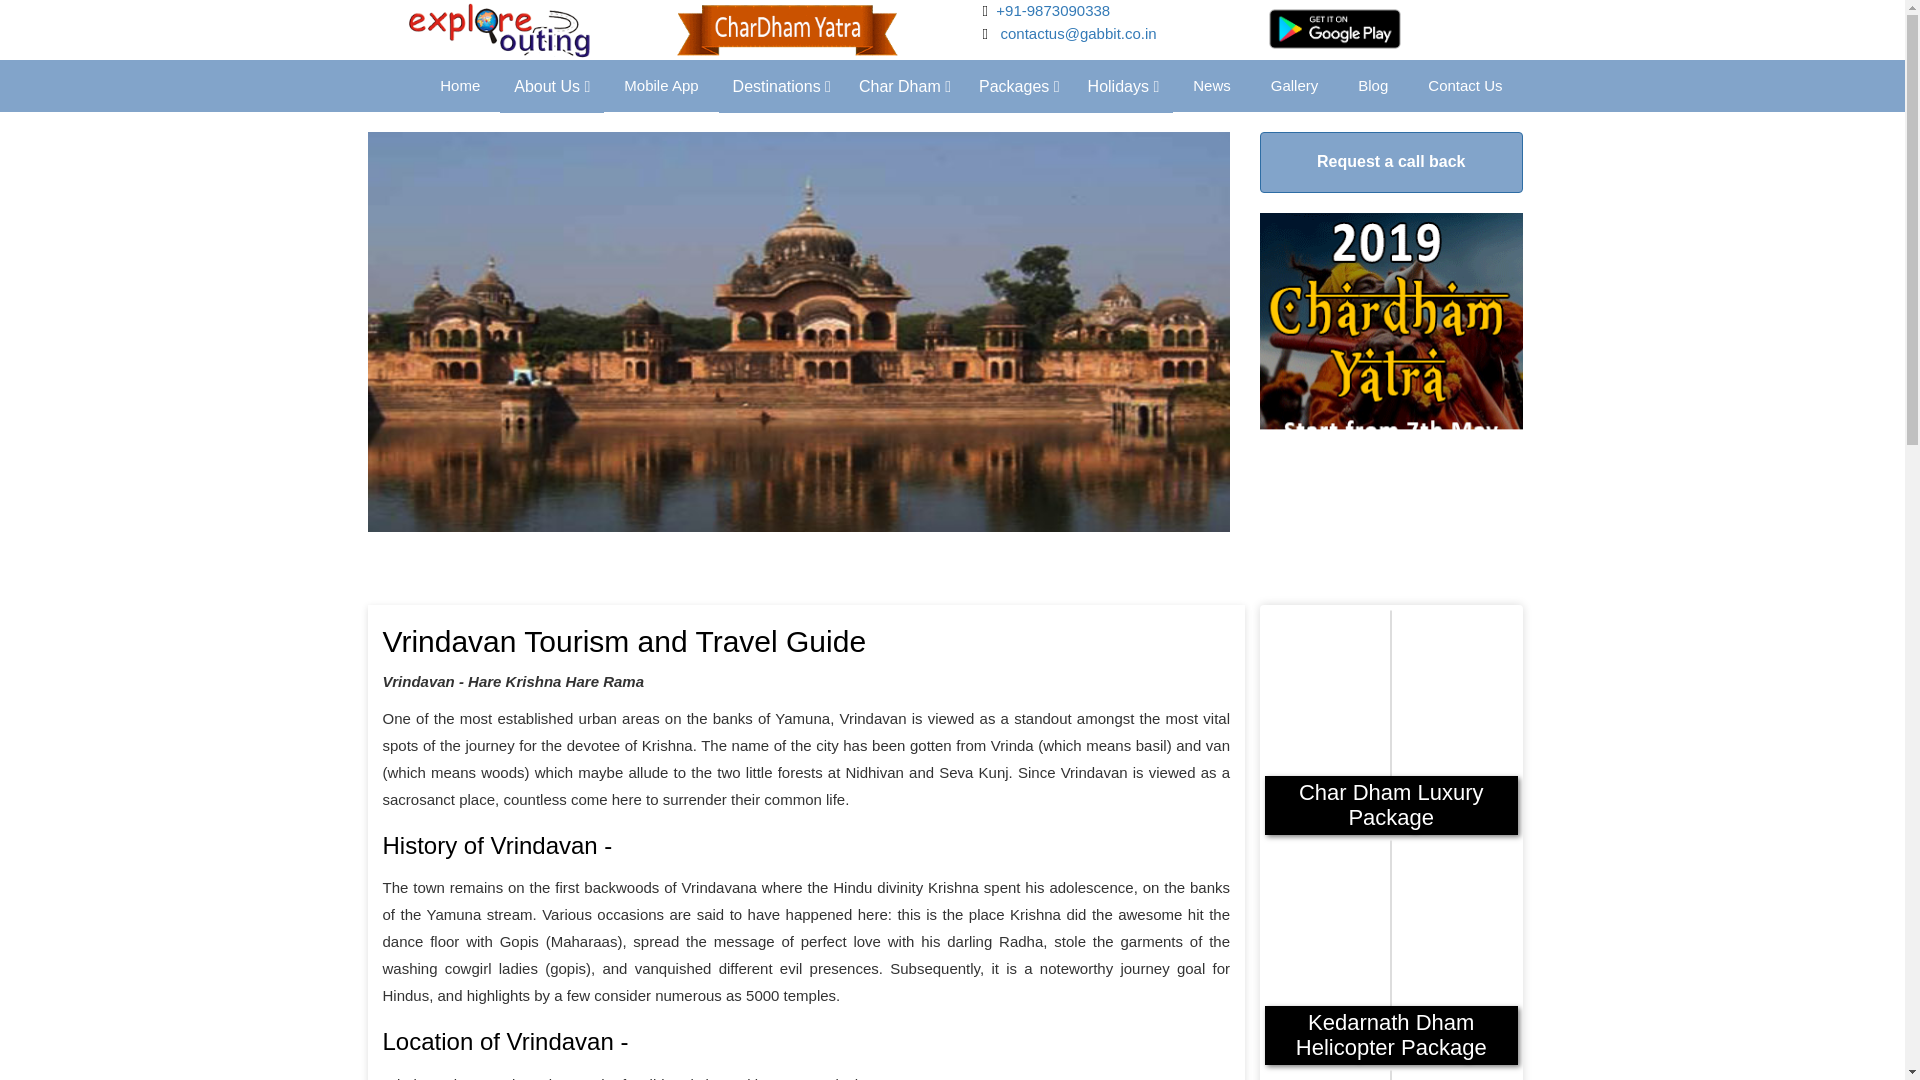 The image size is (1920, 1080). Describe the element at coordinates (1120, 86) in the screenshot. I see `Holidays` at that location.